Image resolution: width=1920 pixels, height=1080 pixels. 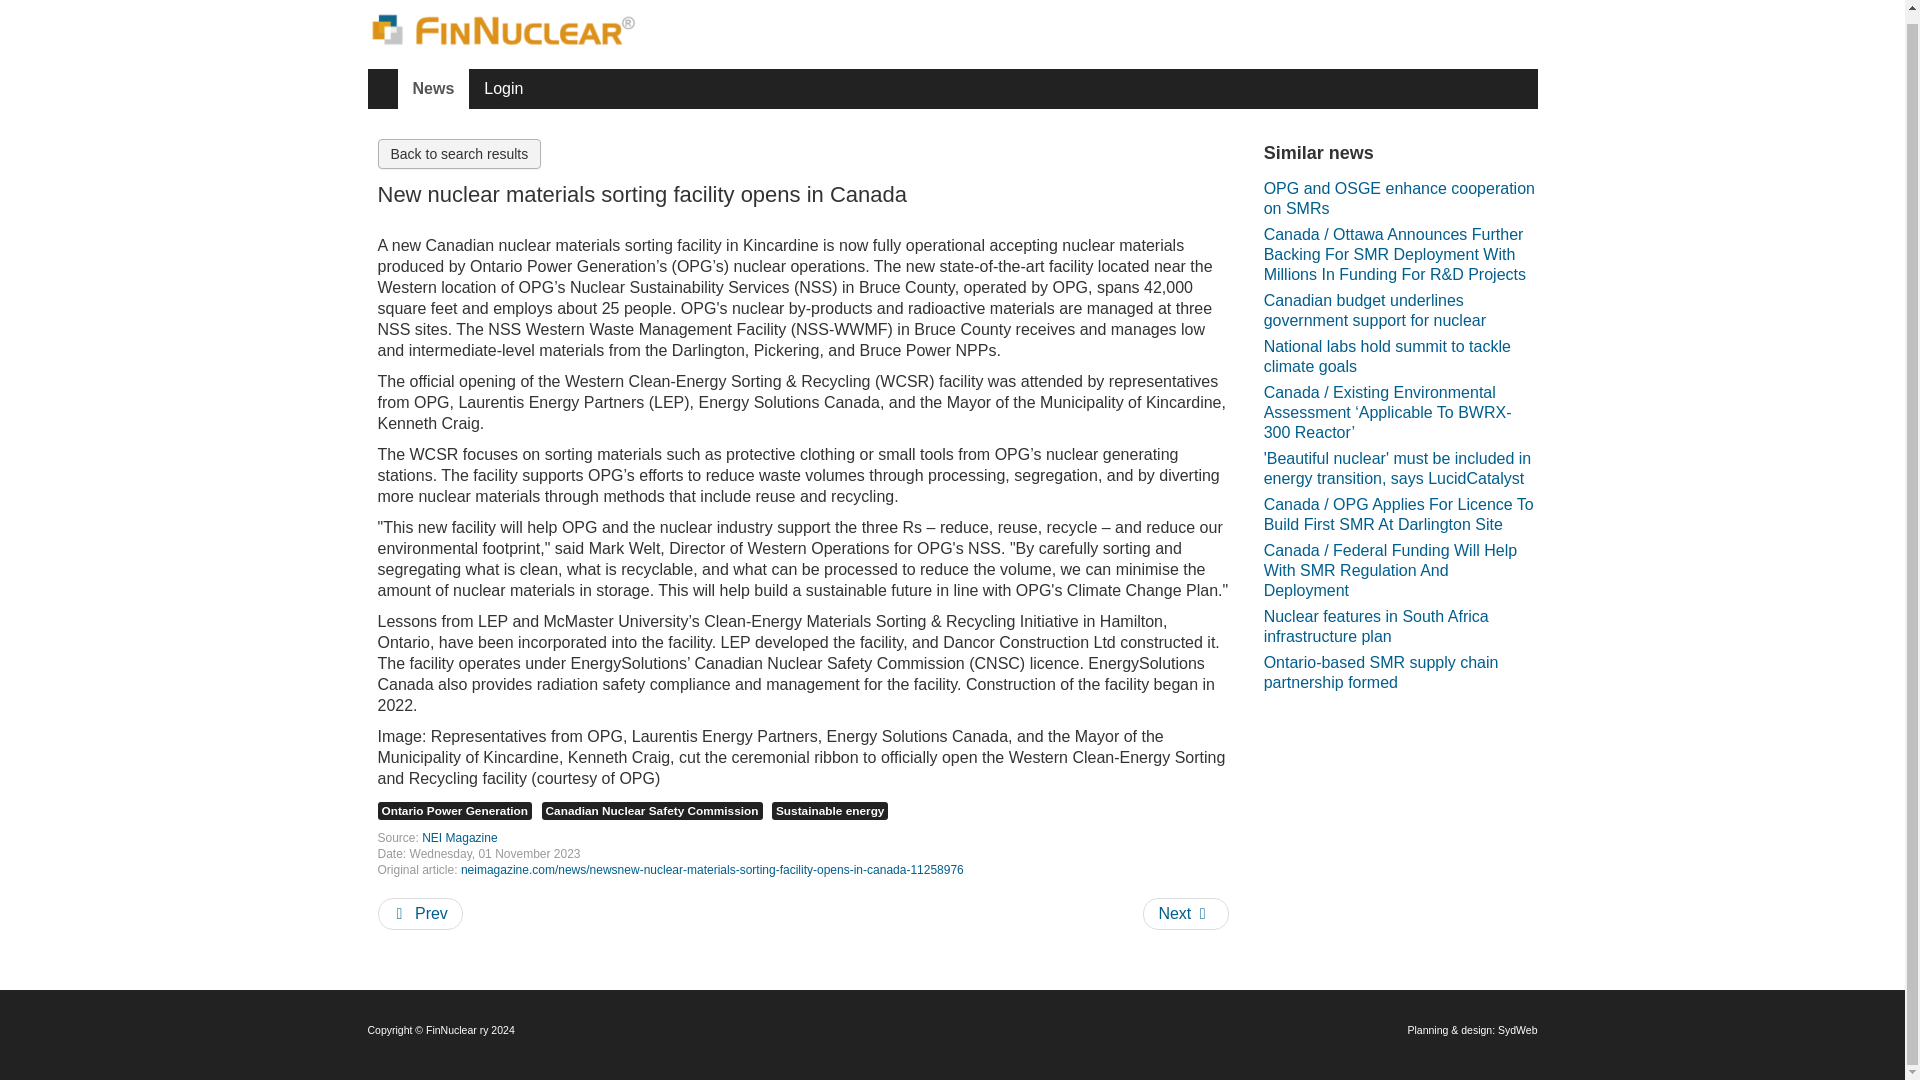 I want to click on Ontario Power Generation, so click(x=456, y=810).